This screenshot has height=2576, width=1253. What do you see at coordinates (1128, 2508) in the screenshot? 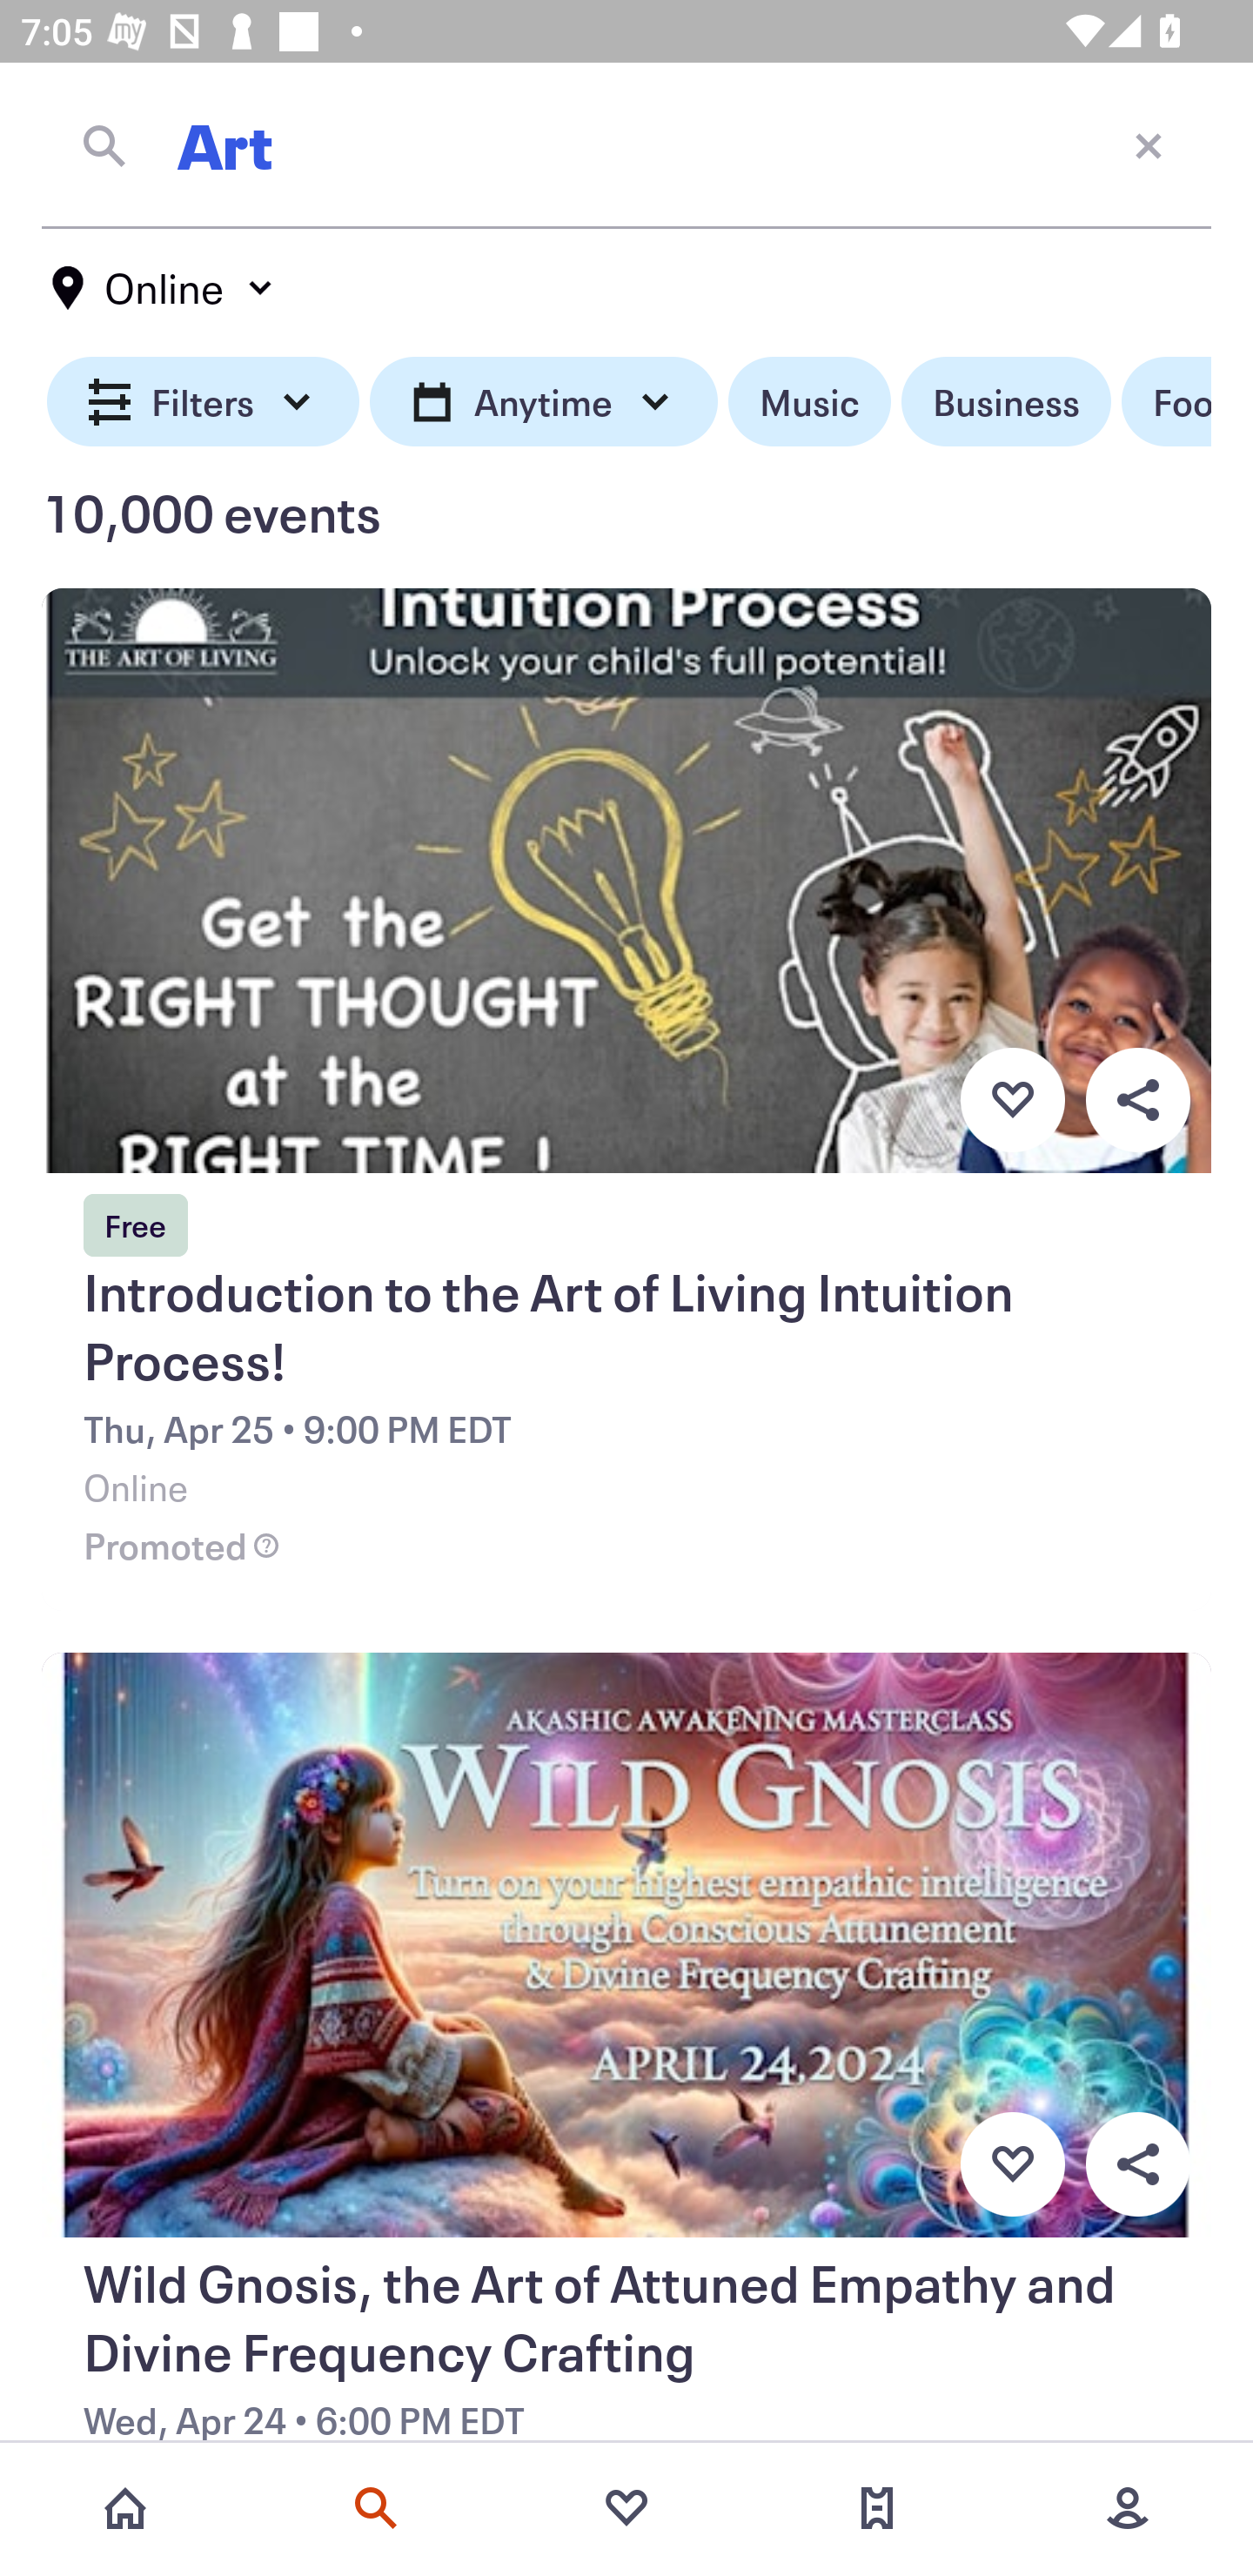
I see `More` at bounding box center [1128, 2508].